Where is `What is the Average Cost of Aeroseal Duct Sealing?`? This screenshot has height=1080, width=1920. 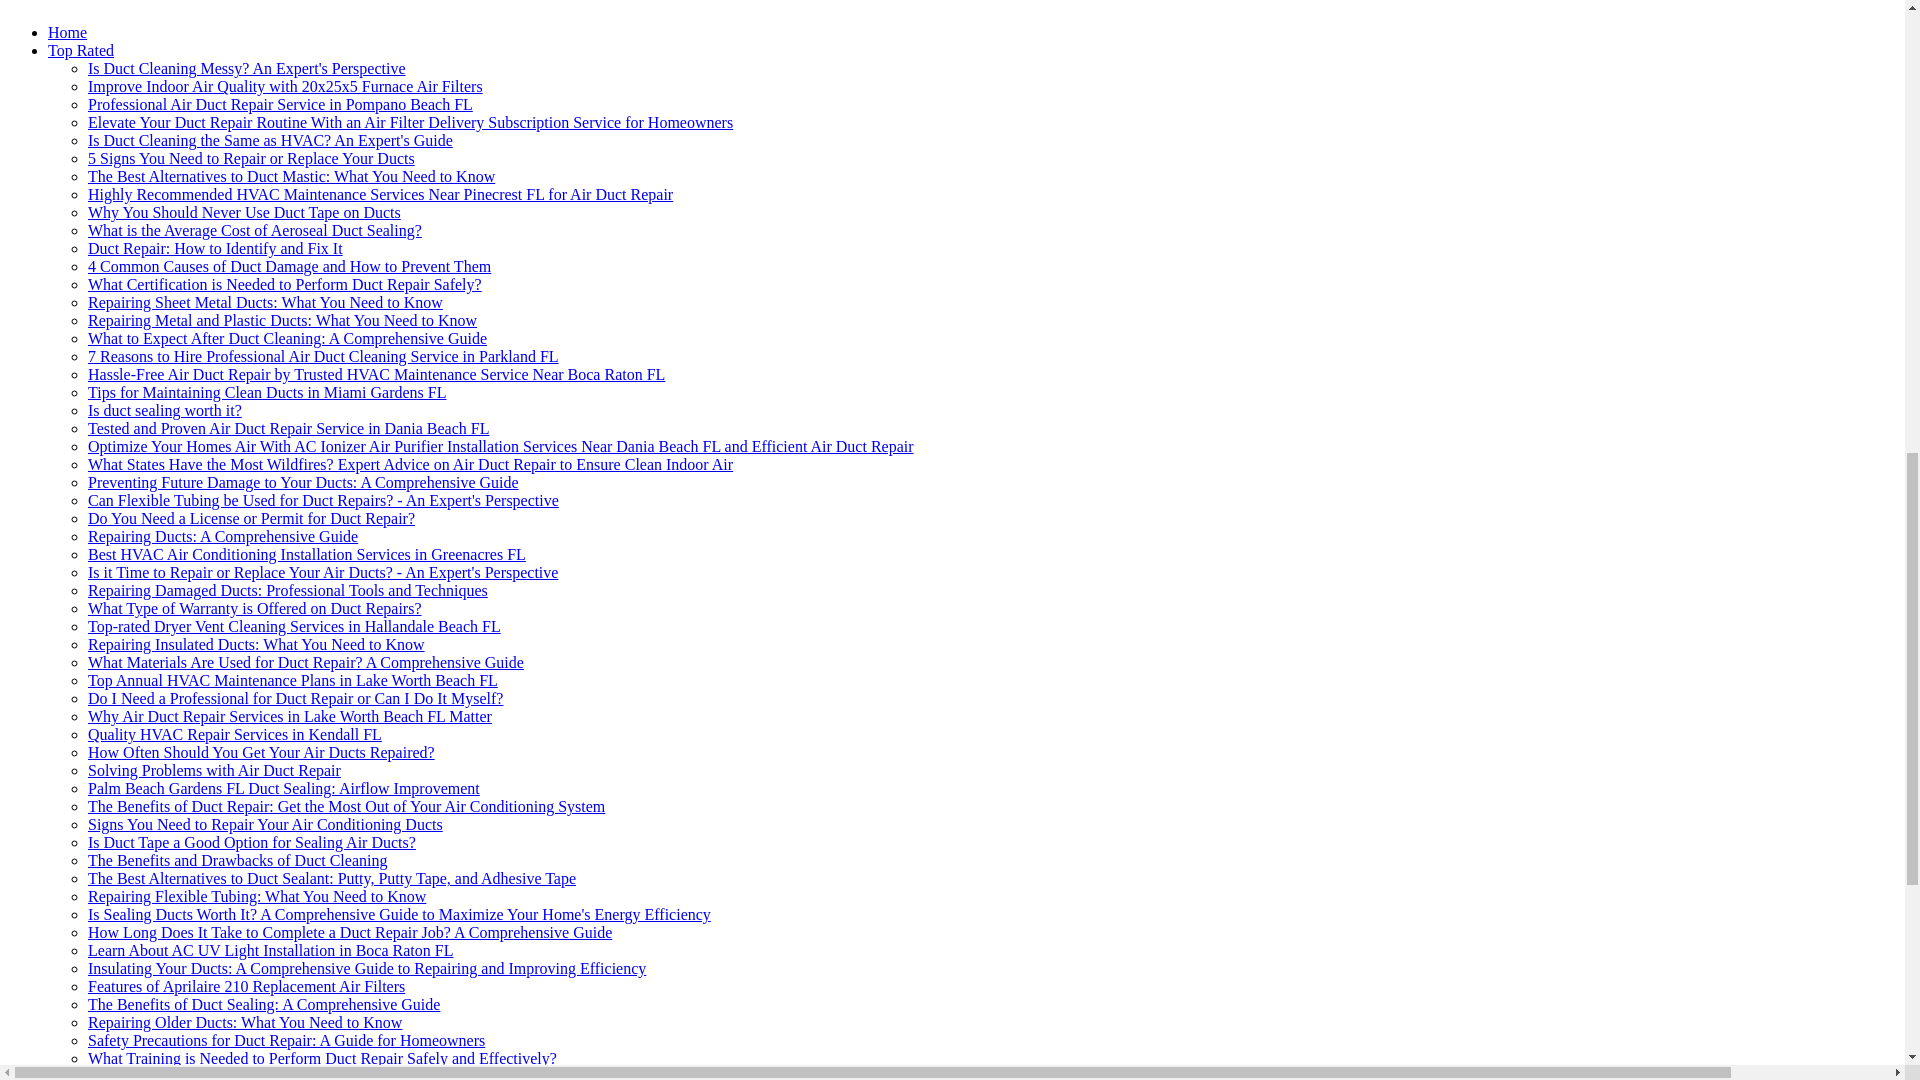
What is the Average Cost of Aeroseal Duct Sealing? is located at coordinates (255, 230).